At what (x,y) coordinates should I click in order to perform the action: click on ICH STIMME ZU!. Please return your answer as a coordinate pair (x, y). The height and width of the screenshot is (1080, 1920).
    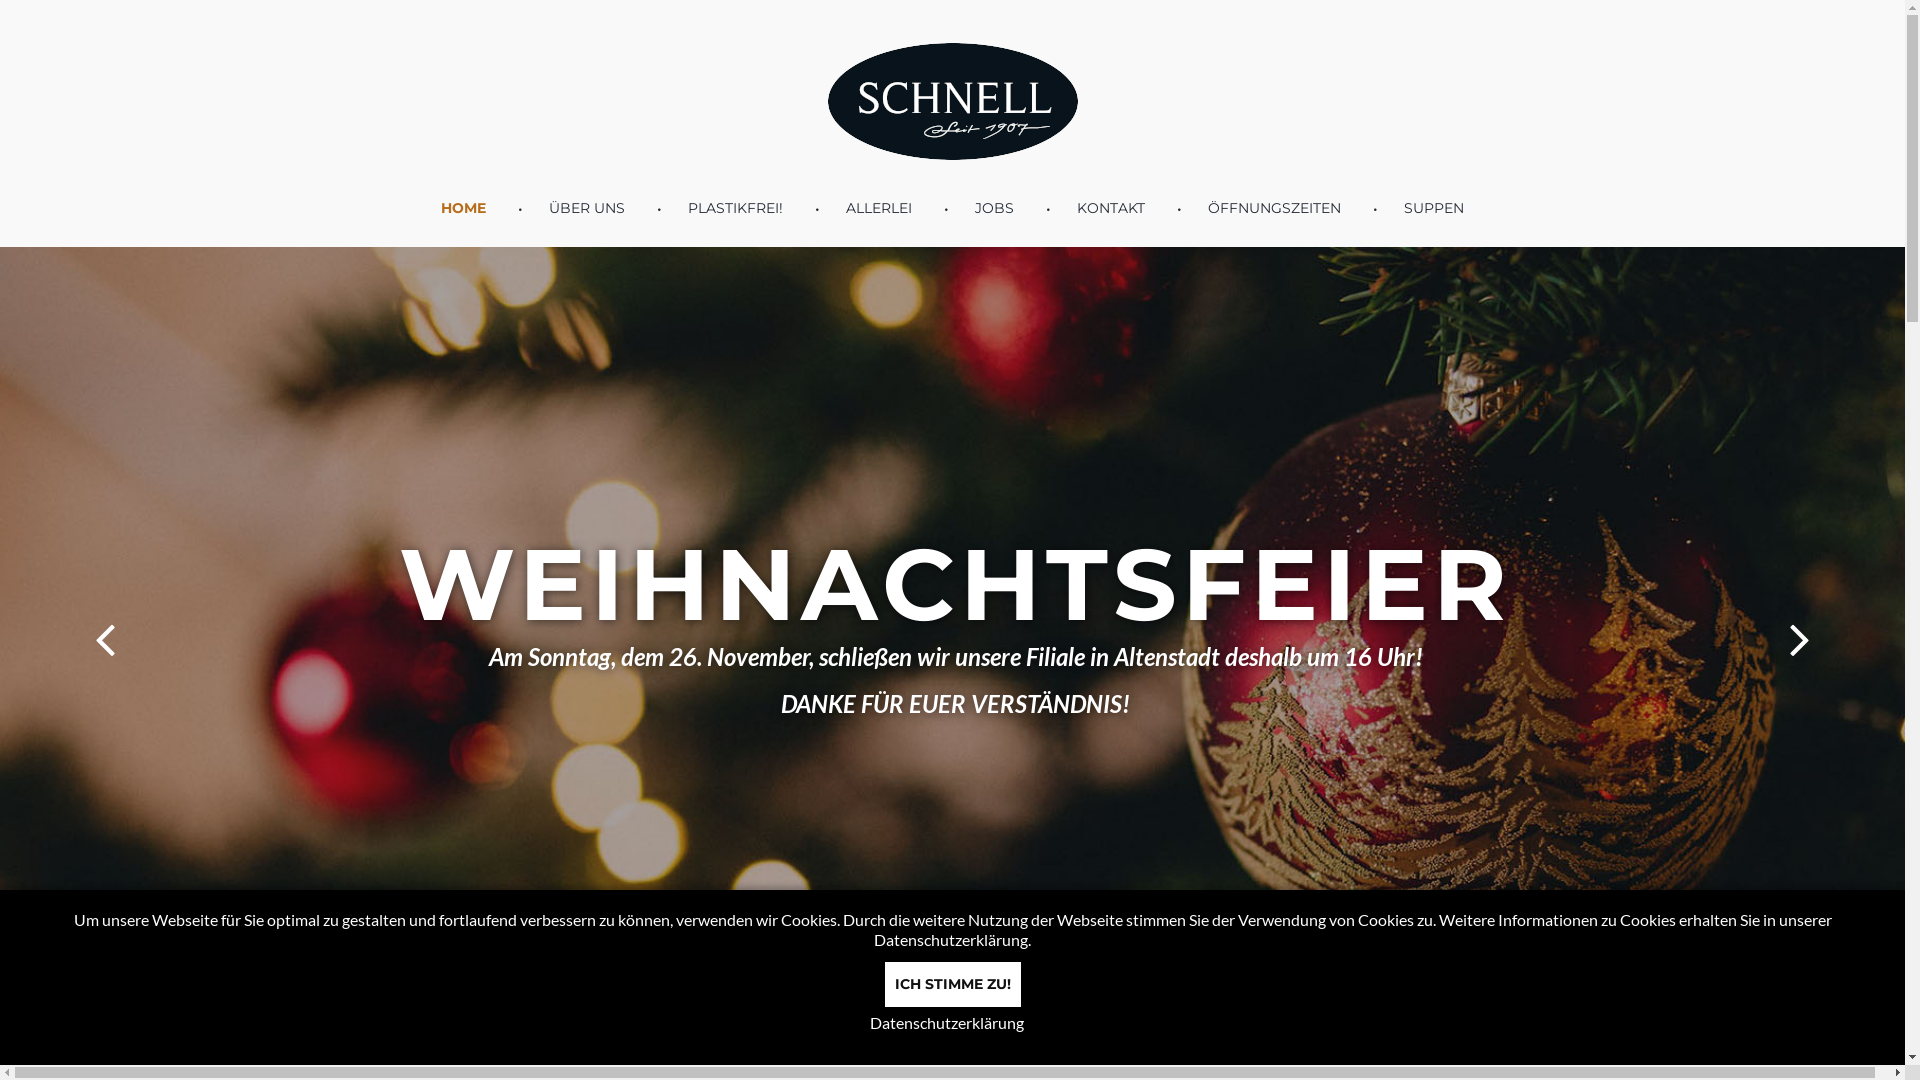
    Looking at the image, I should click on (952, 984).